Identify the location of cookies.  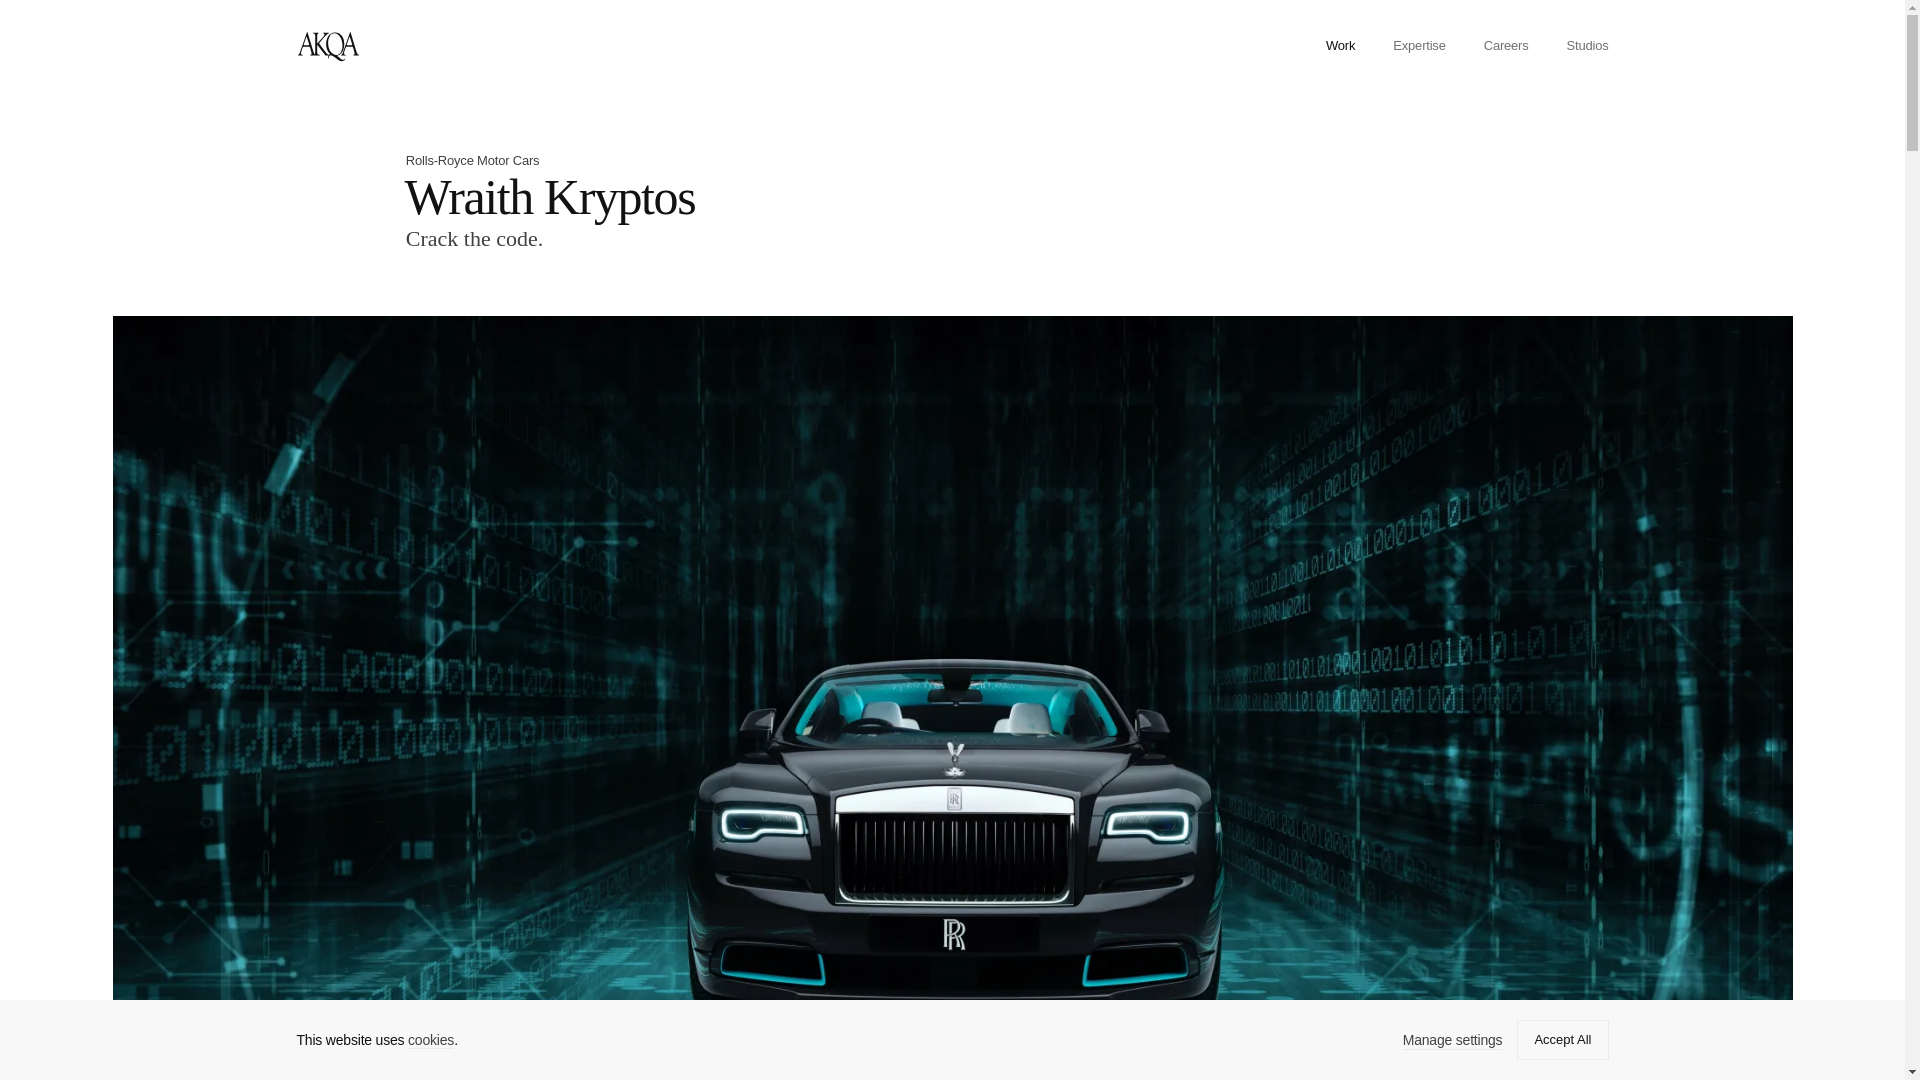
(430, 1040).